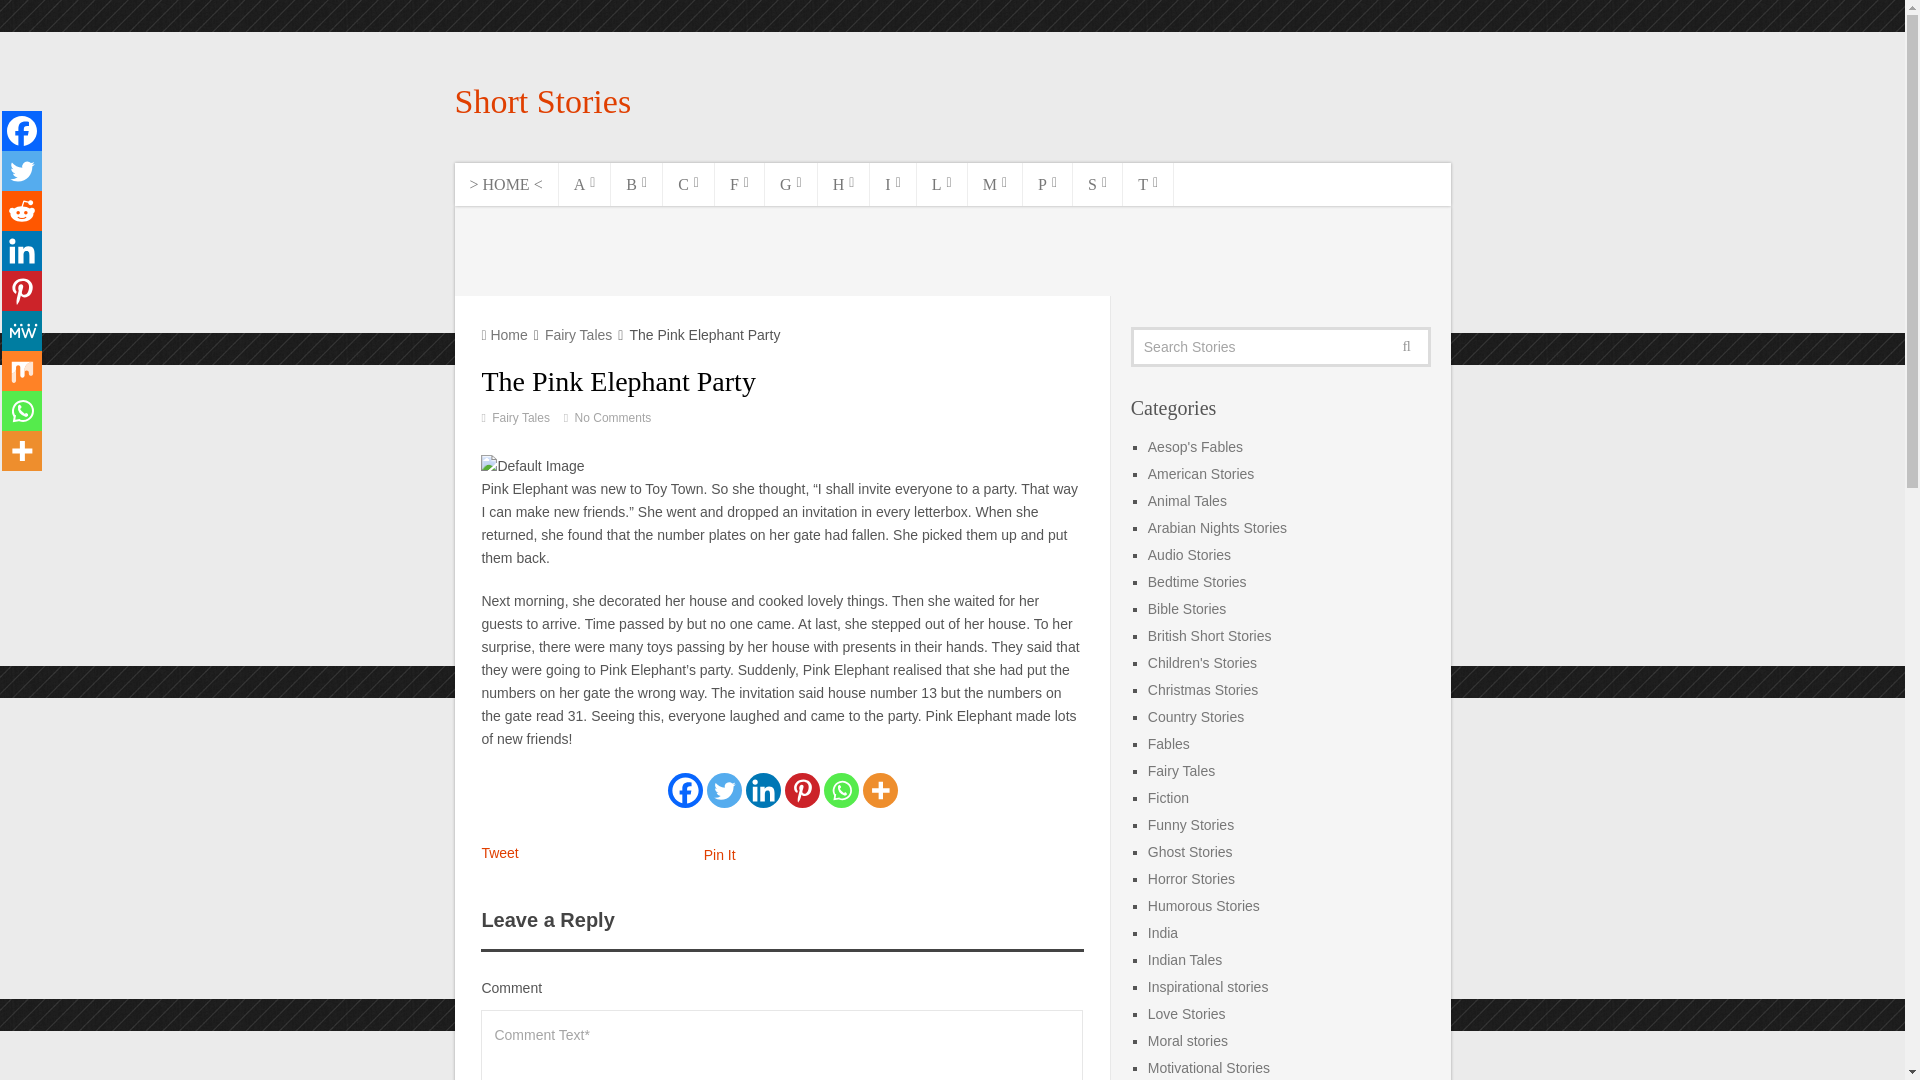 The image size is (1920, 1080). What do you see at coordinates (764, 790) in the screenshot?
I see `Linkedin` at bounding box center [764, 790].